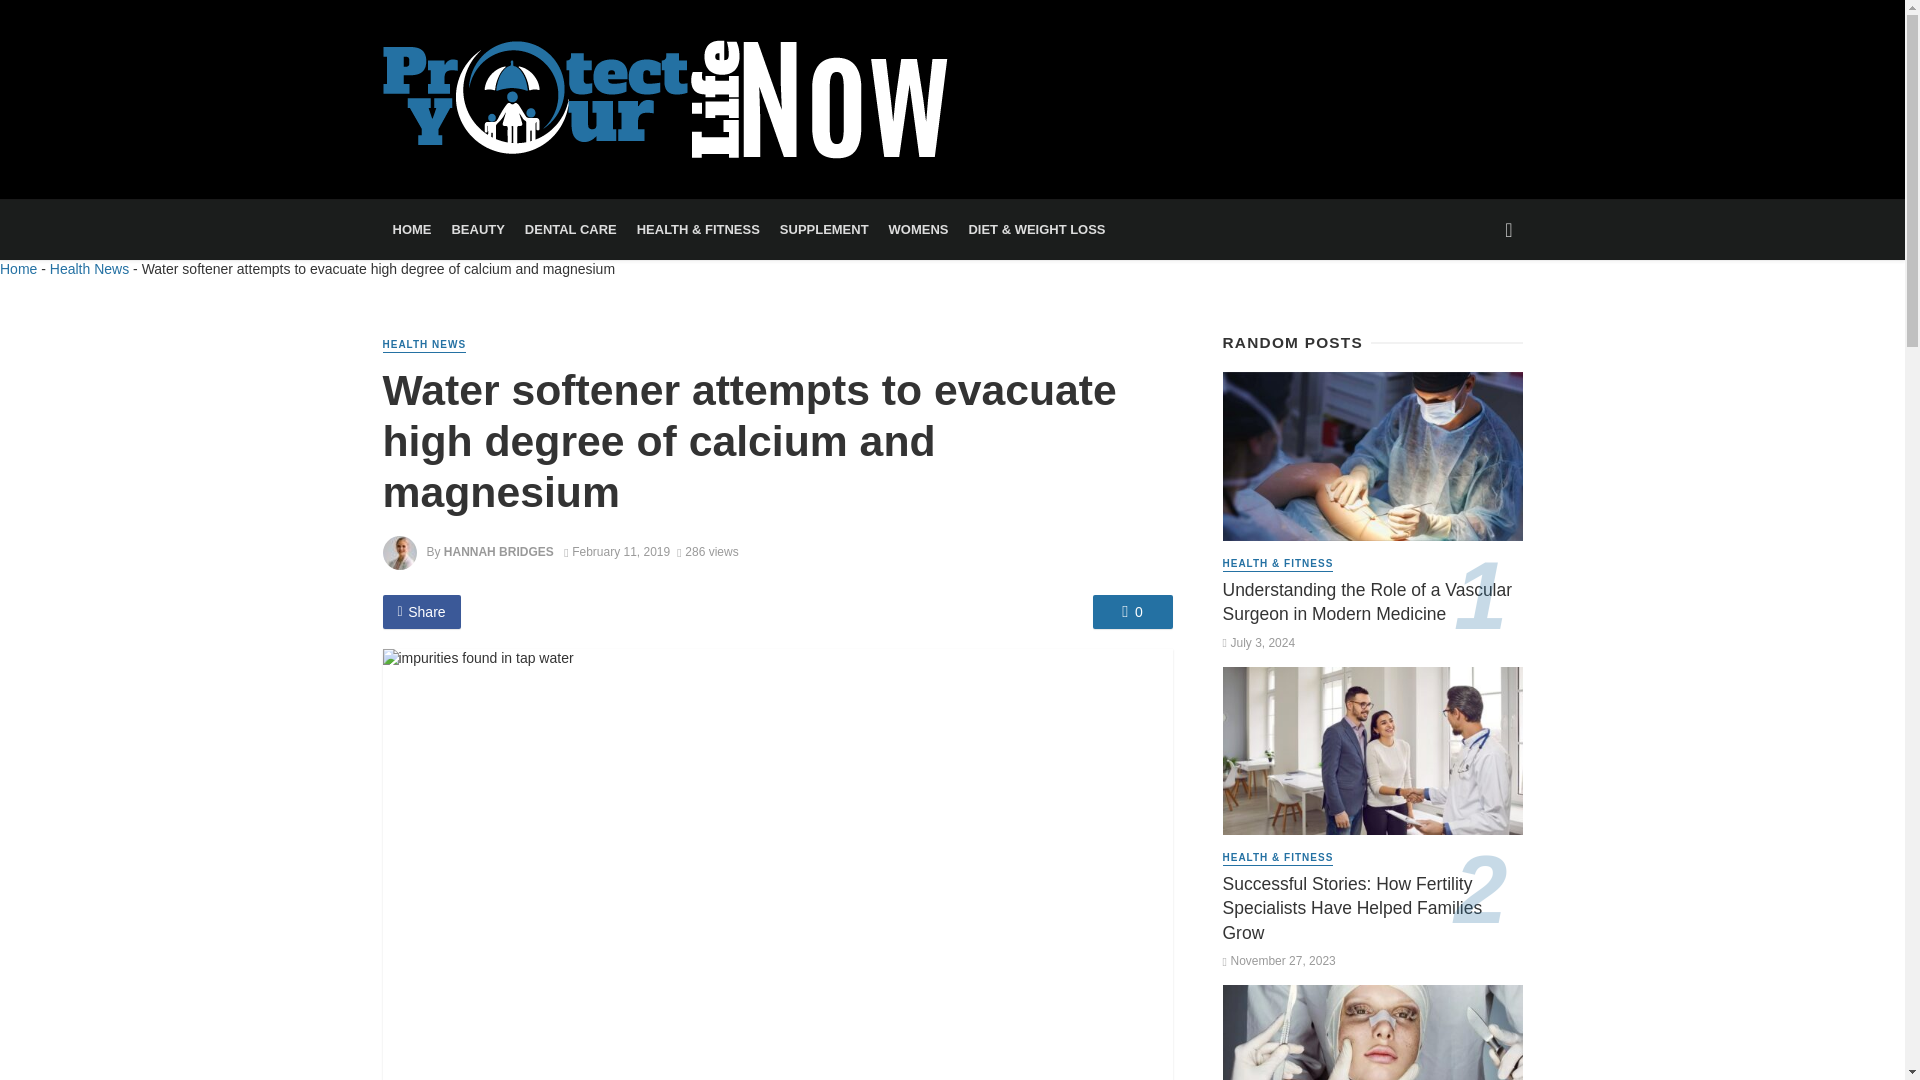  What do you see at coordinates (617, 552) in the screenshot?
I see `February 11, 2019 at 11:10 am` at bounding box center [617, 552].